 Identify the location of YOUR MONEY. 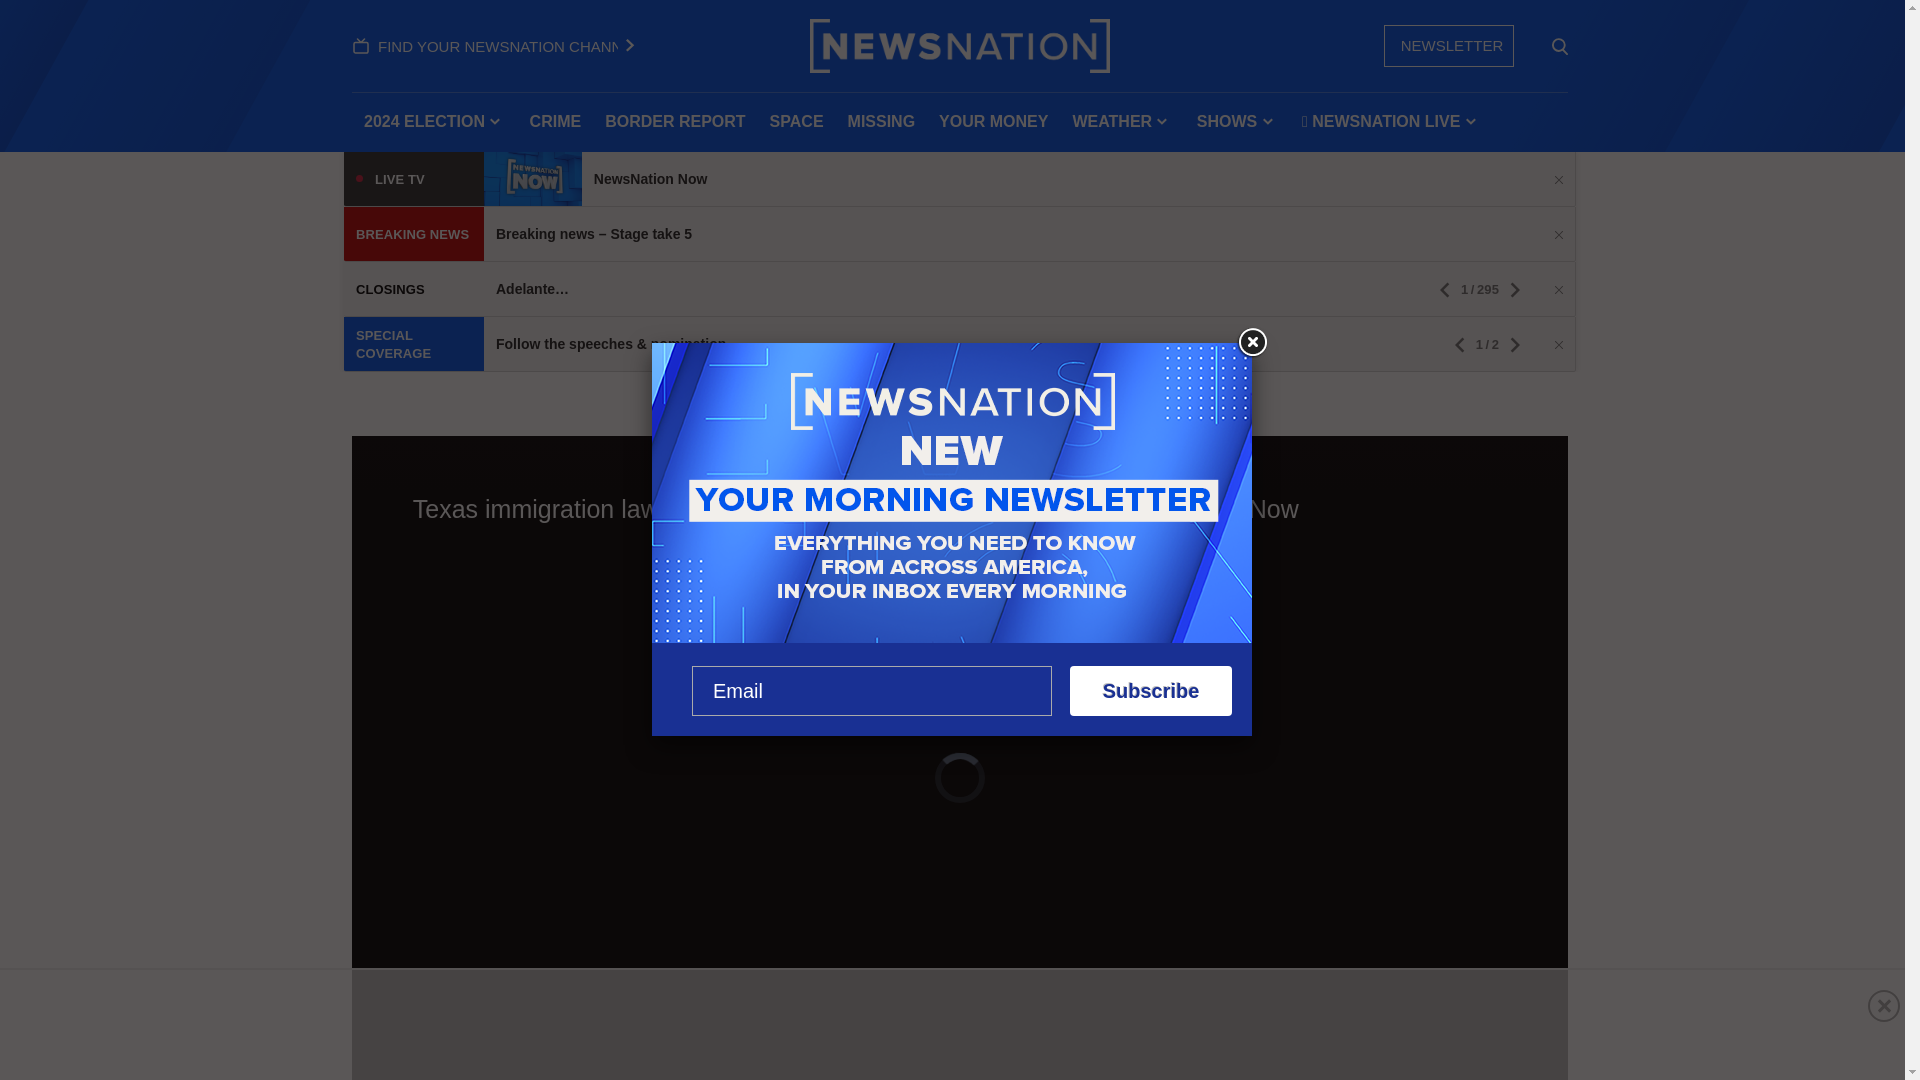
(993, 122).